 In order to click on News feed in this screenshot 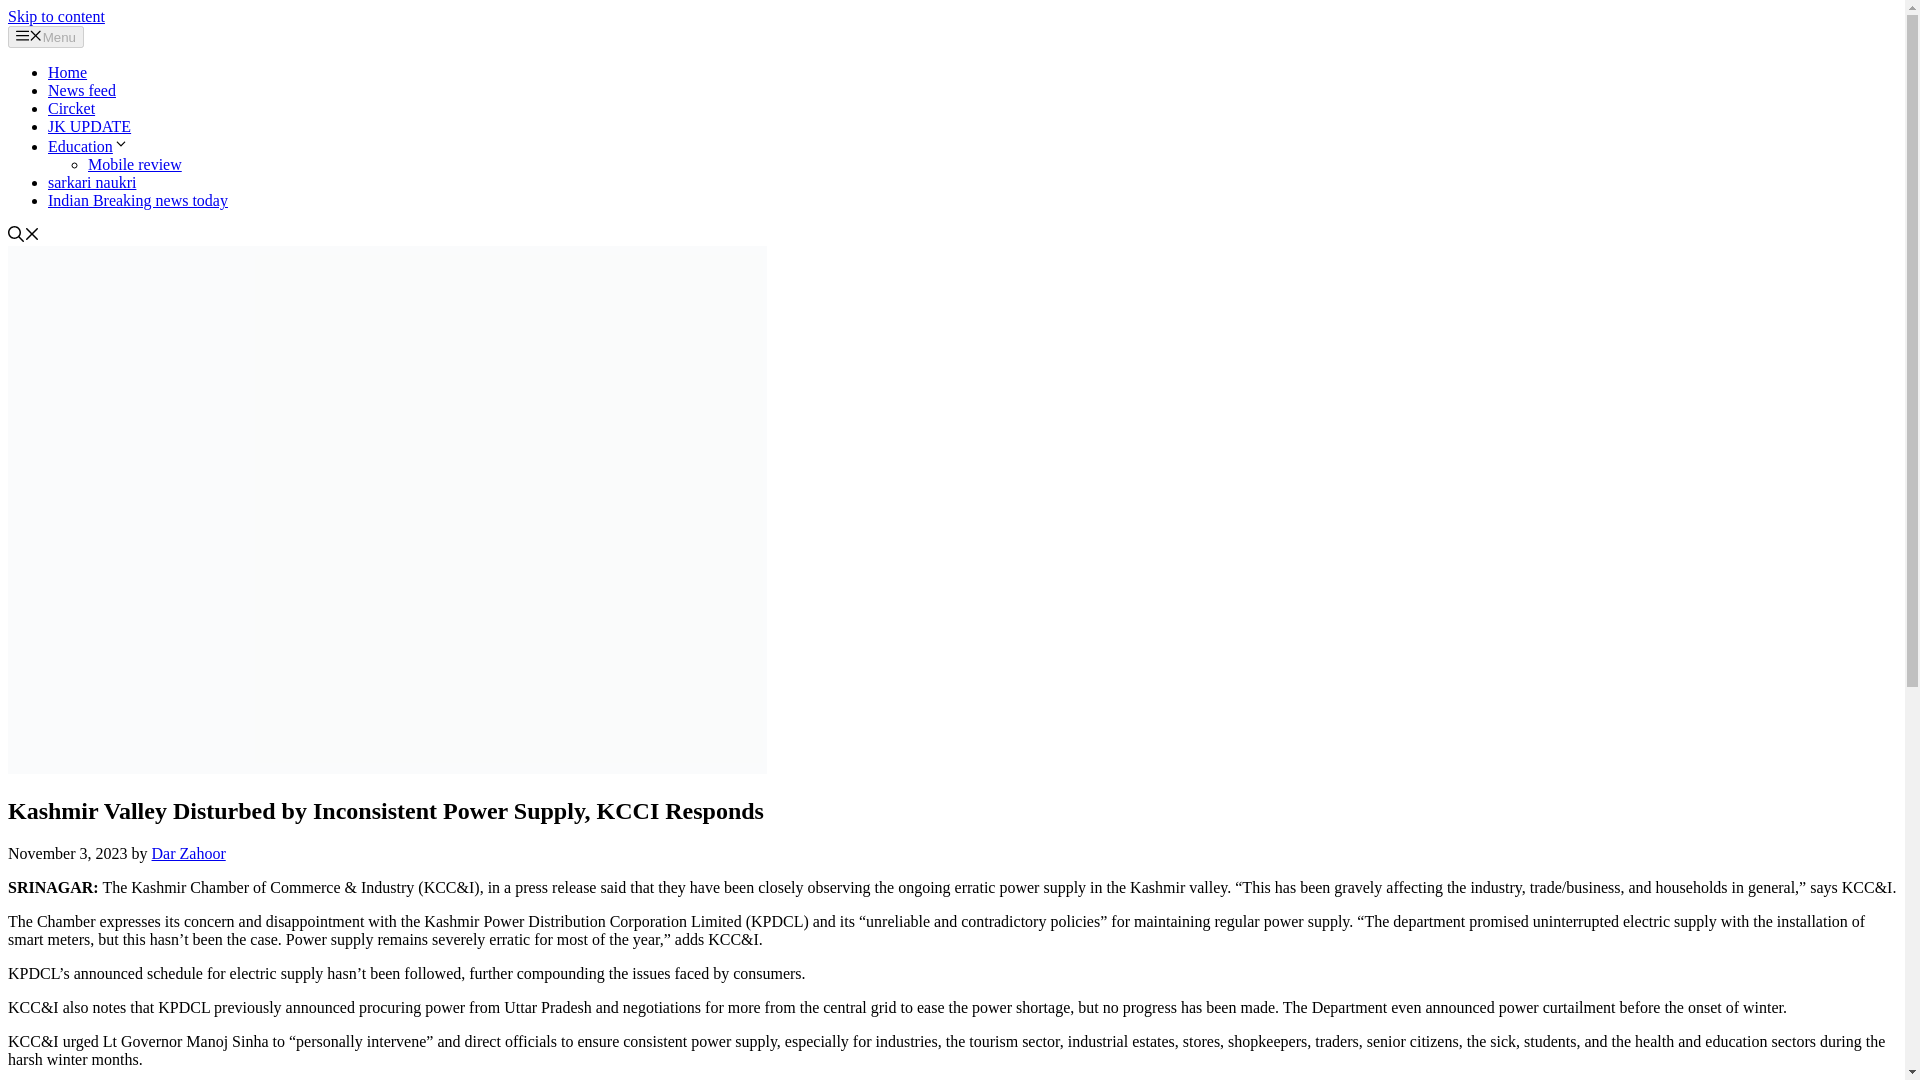, I will do `click(82, 90)`.